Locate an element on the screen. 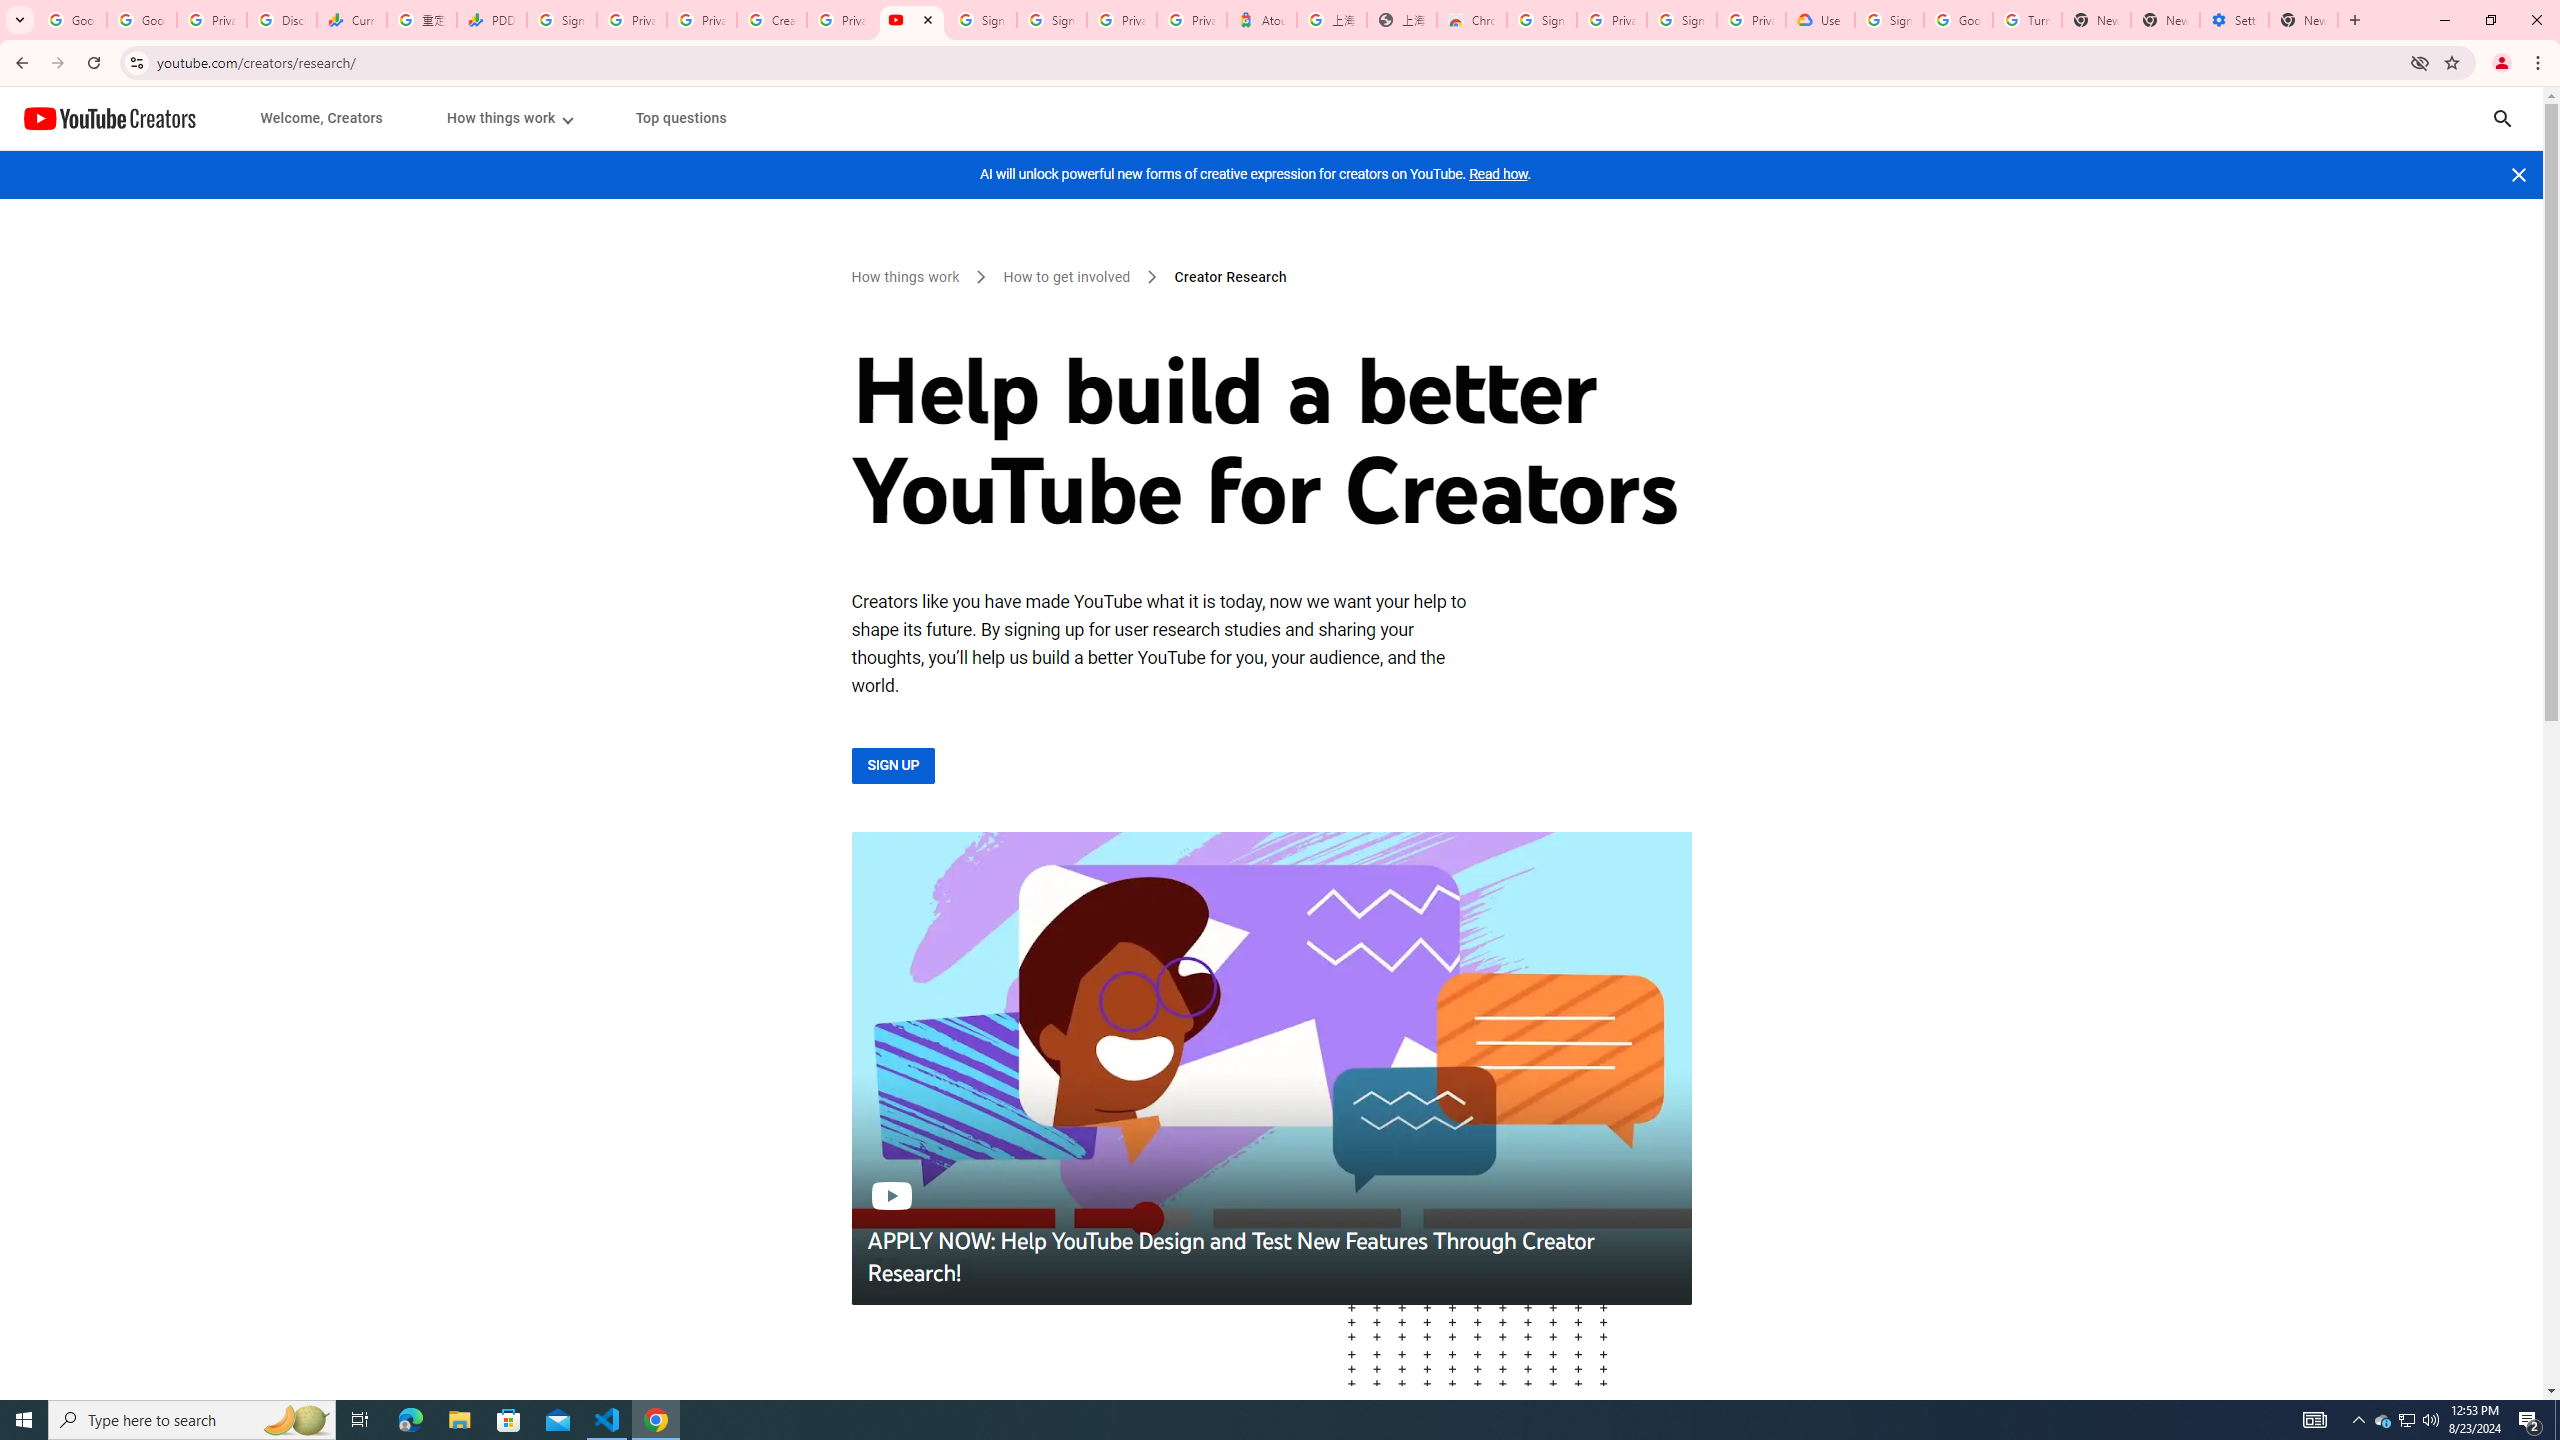  SIGN UP is located at coordinates (892, 765).